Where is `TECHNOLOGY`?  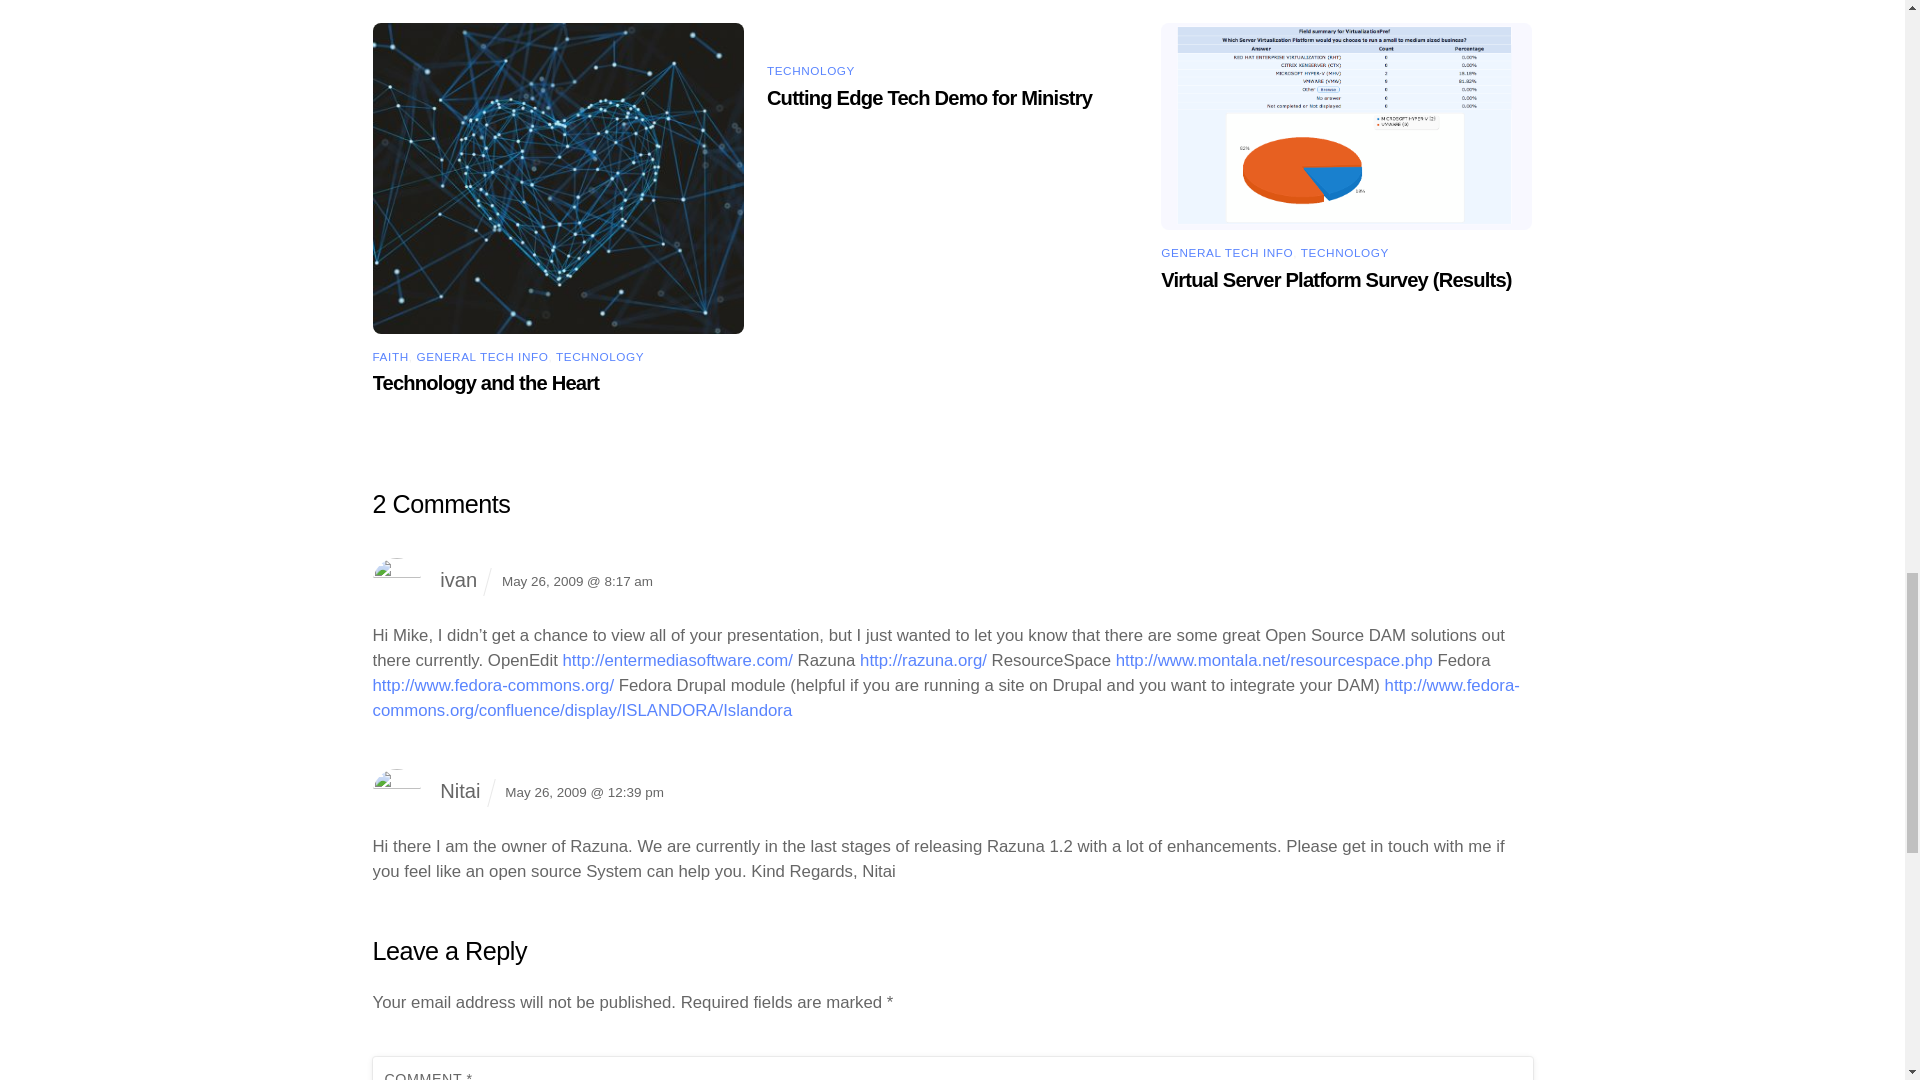
TECHNOLOGY is located at coordinates (810, 70).